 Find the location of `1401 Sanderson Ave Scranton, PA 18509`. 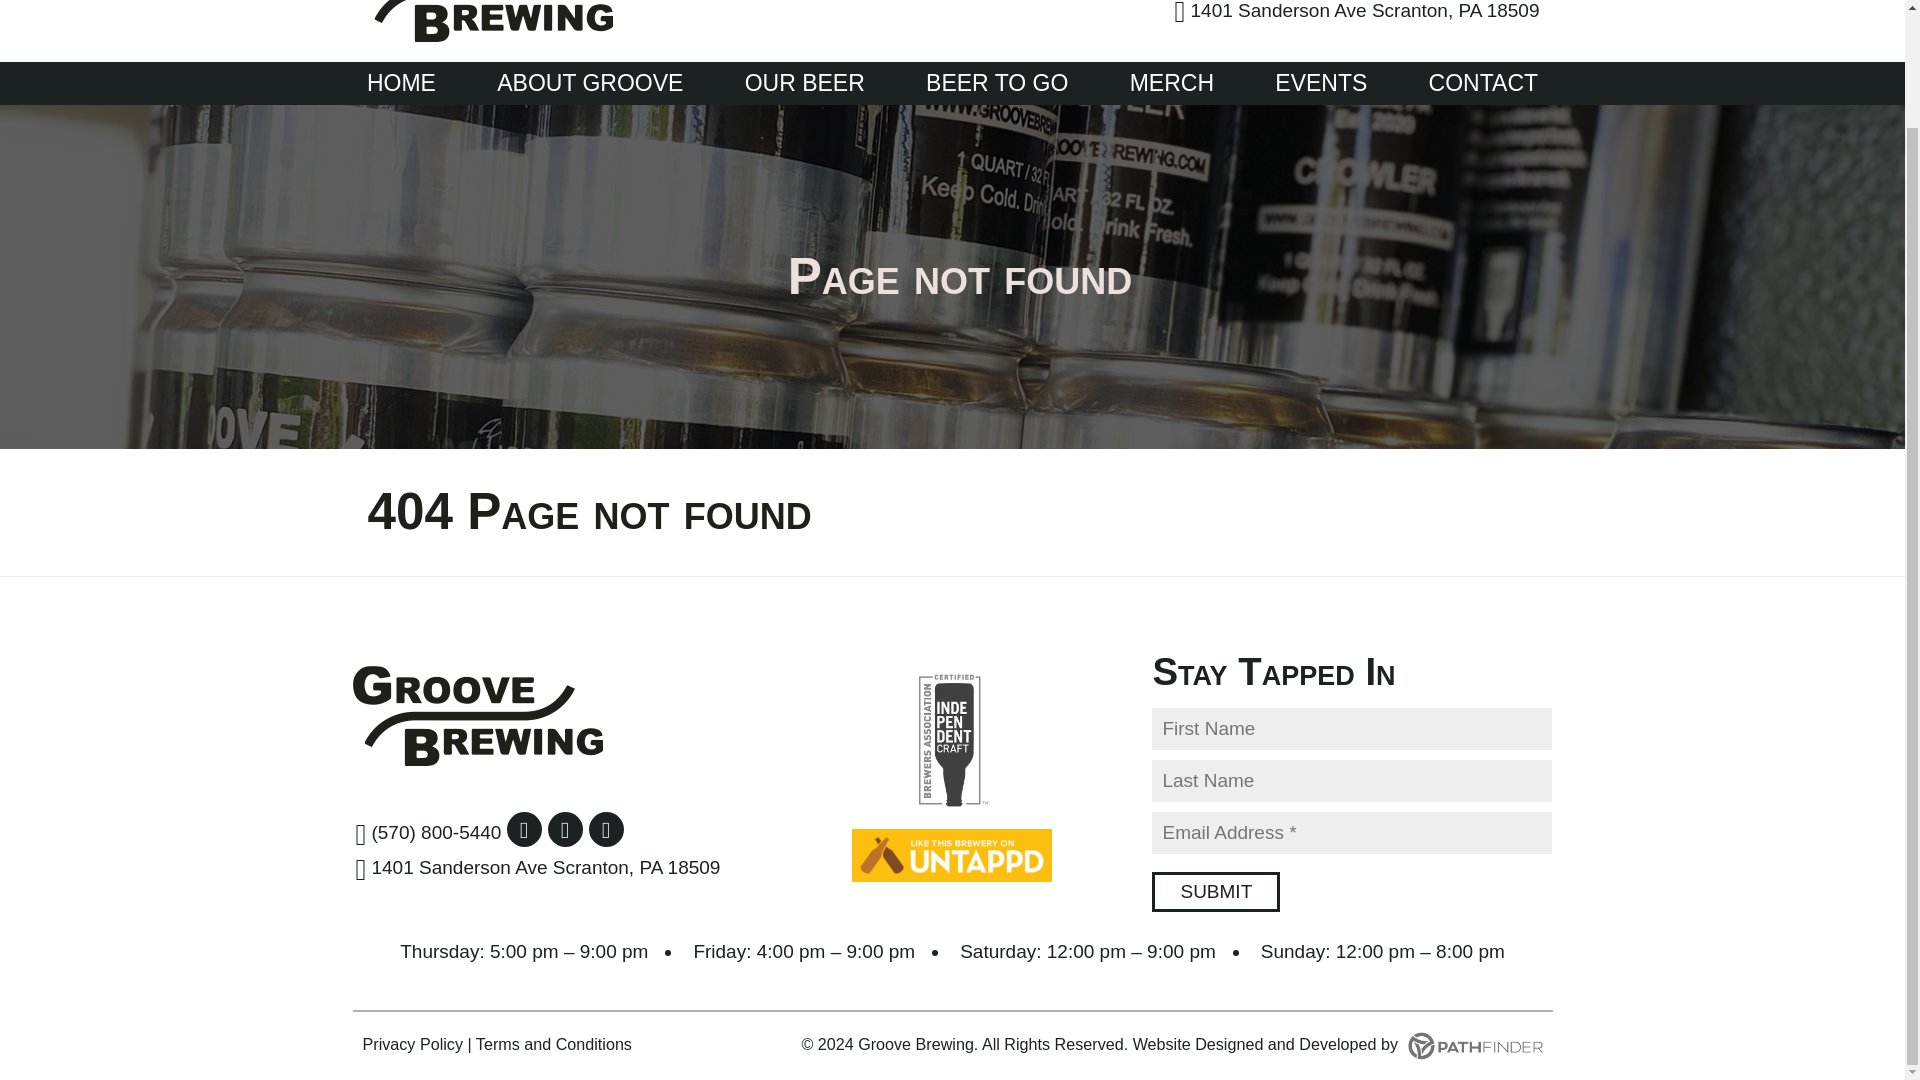

1401 Sanderson Ave Scranton, PA 18509 is located at coordinates (538, 868).